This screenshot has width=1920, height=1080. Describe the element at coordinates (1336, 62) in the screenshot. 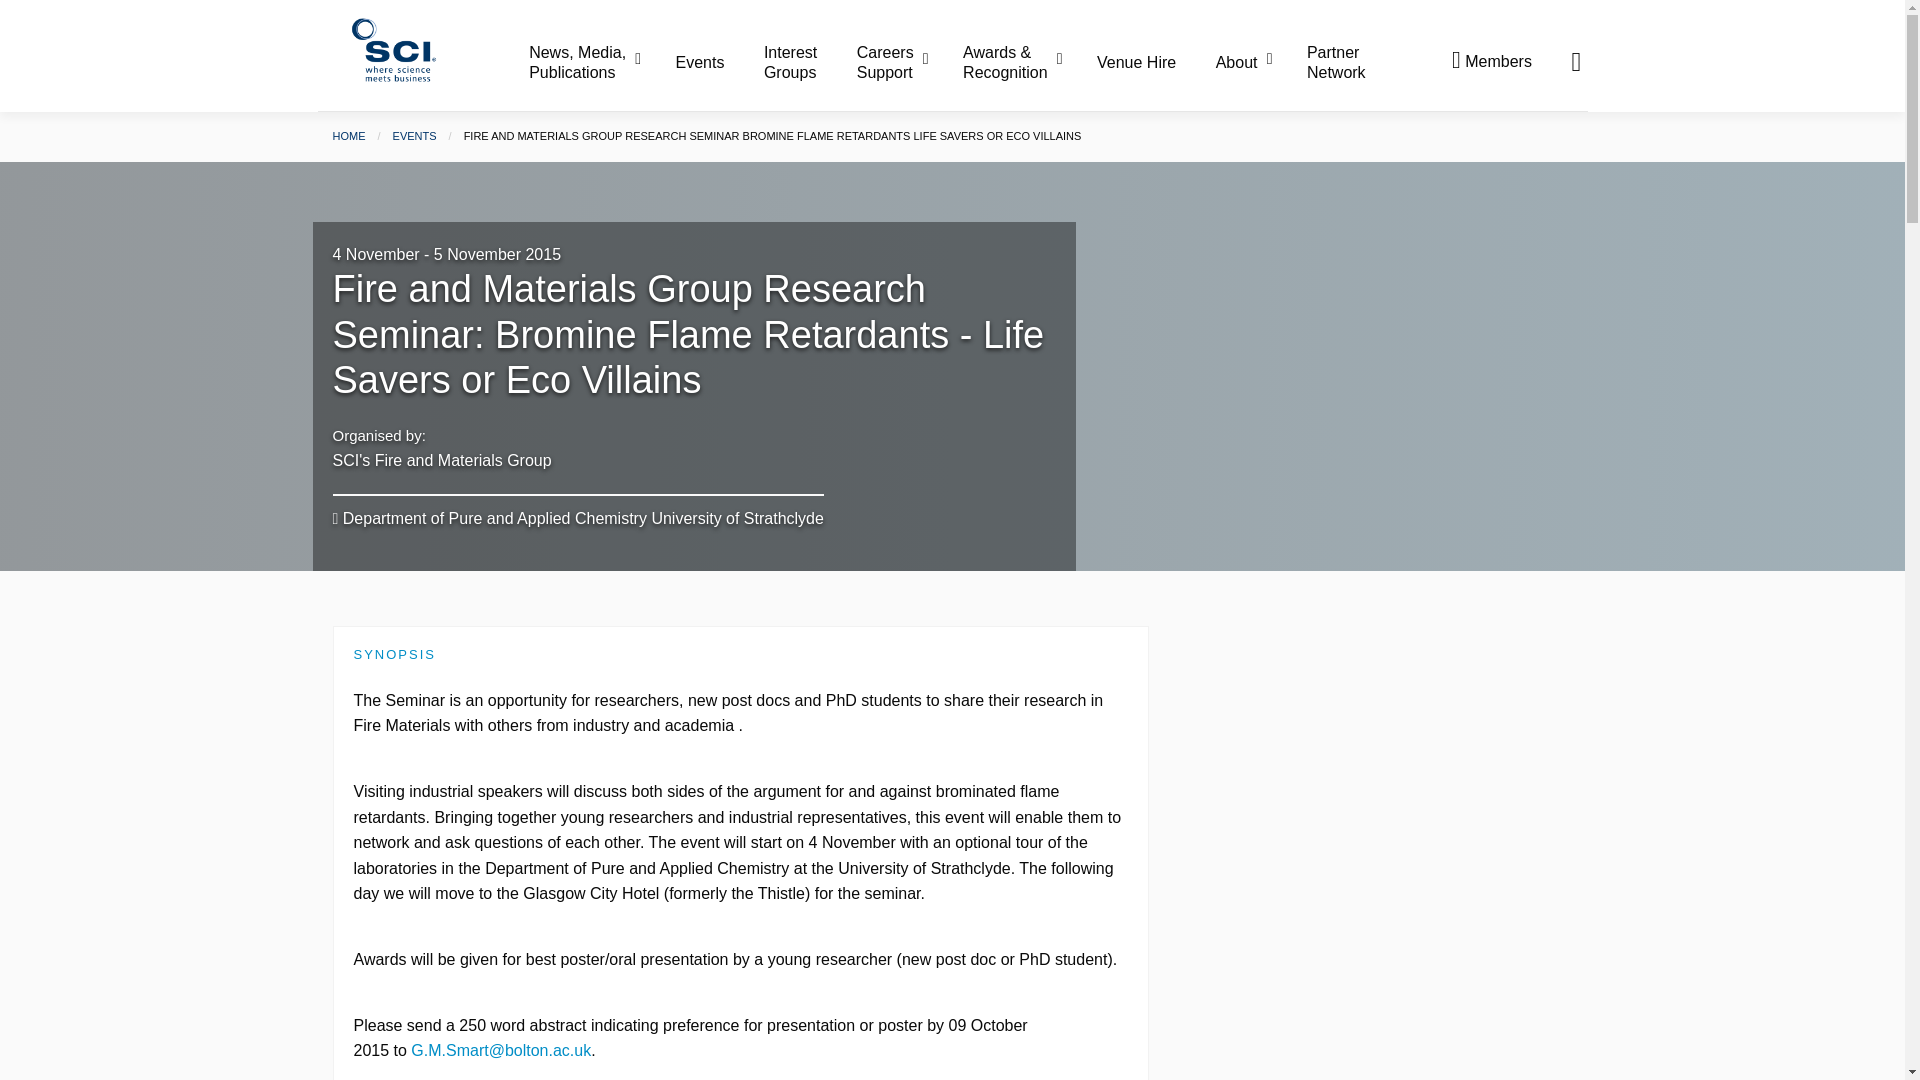

I see `Partner Network` at that location.